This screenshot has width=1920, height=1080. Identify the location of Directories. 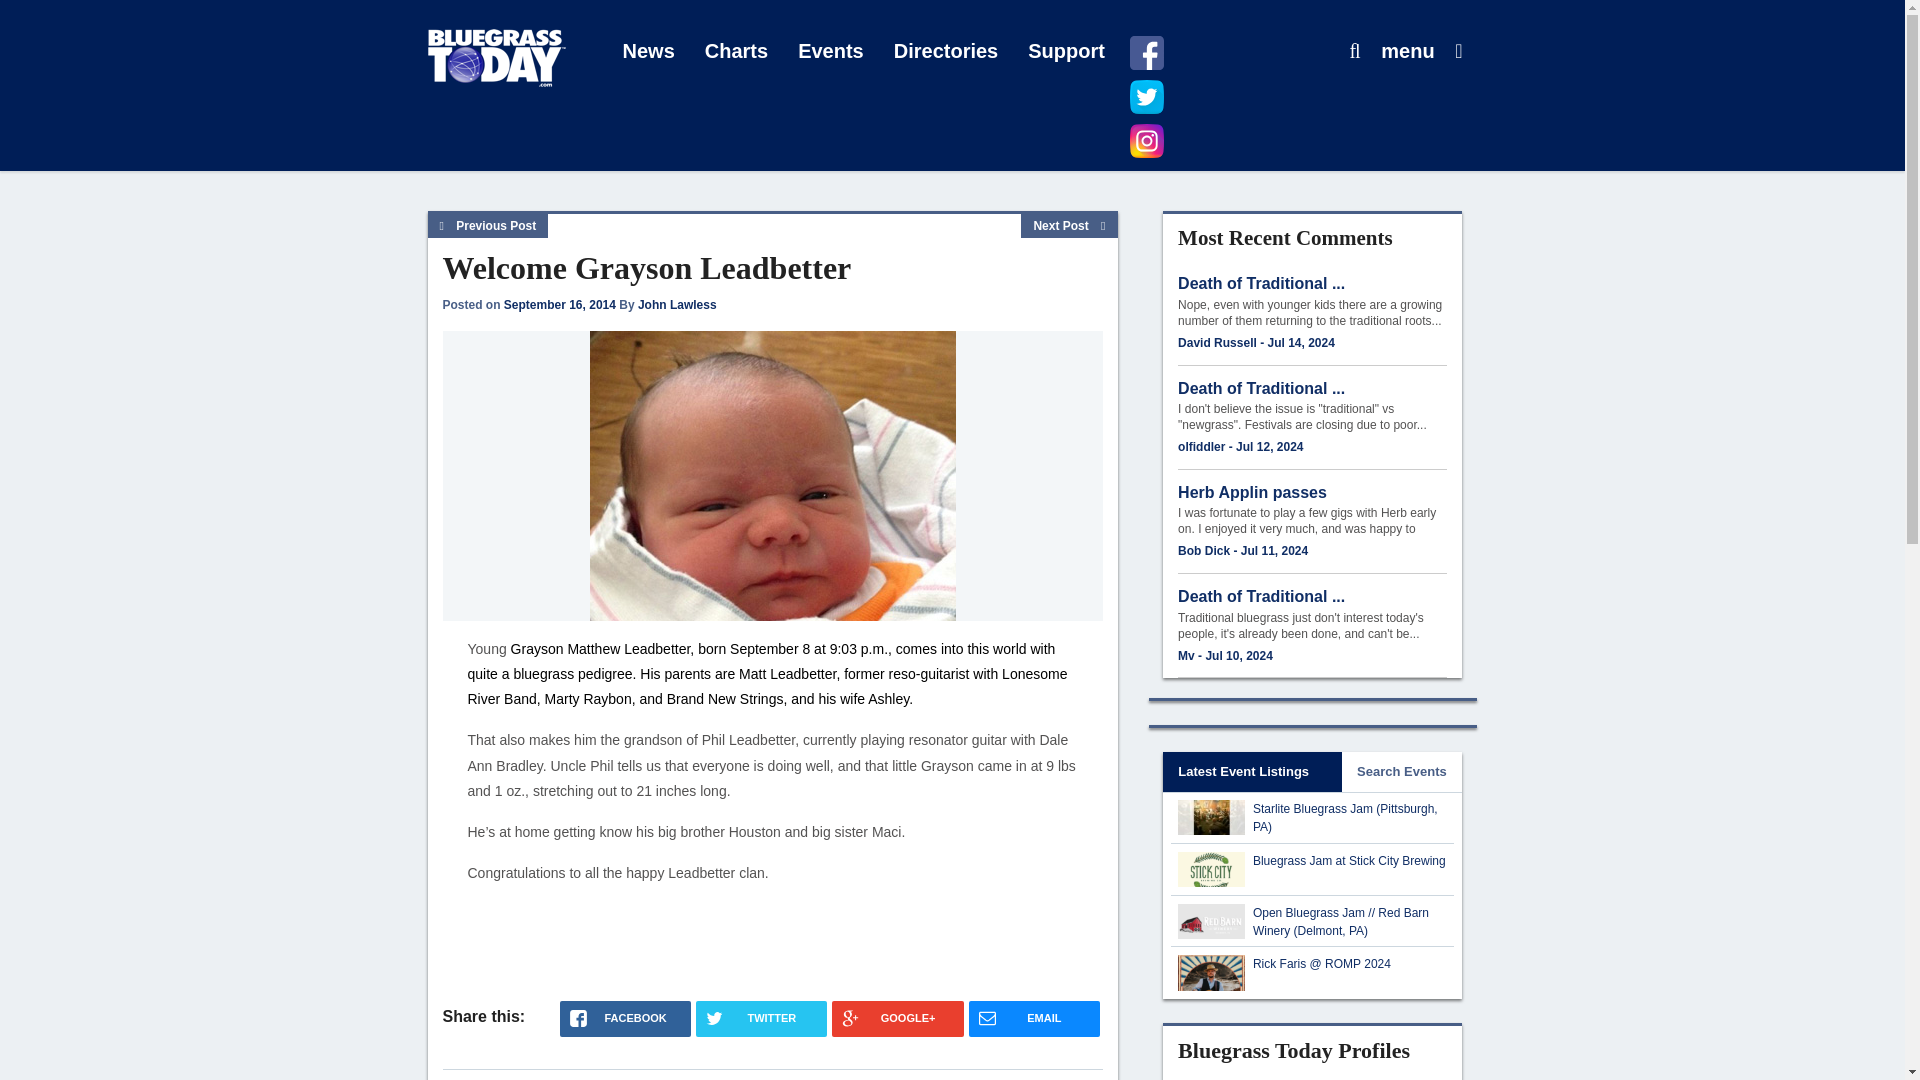
(946, 52).